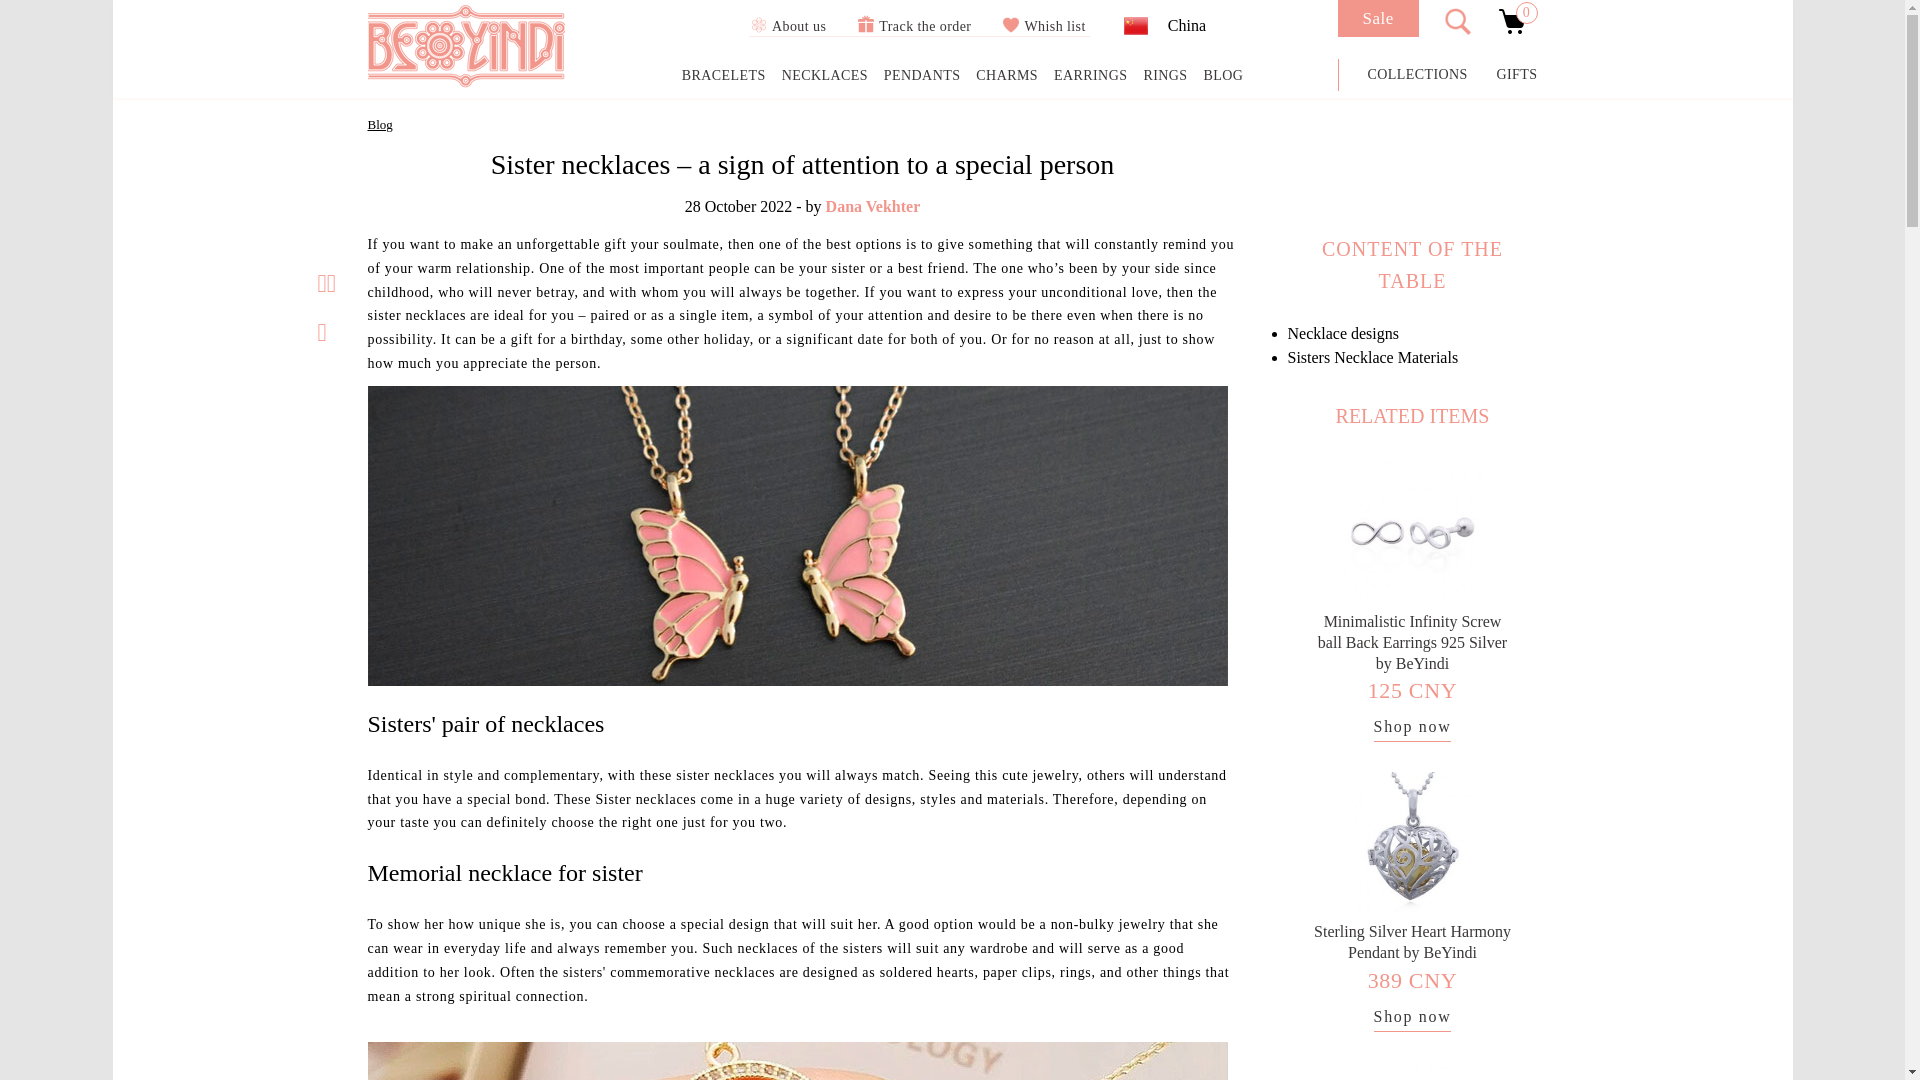 Image resolution: width=1920 pixels, height=1080 pixels. I want to click on Track the order, so click(914, 26).